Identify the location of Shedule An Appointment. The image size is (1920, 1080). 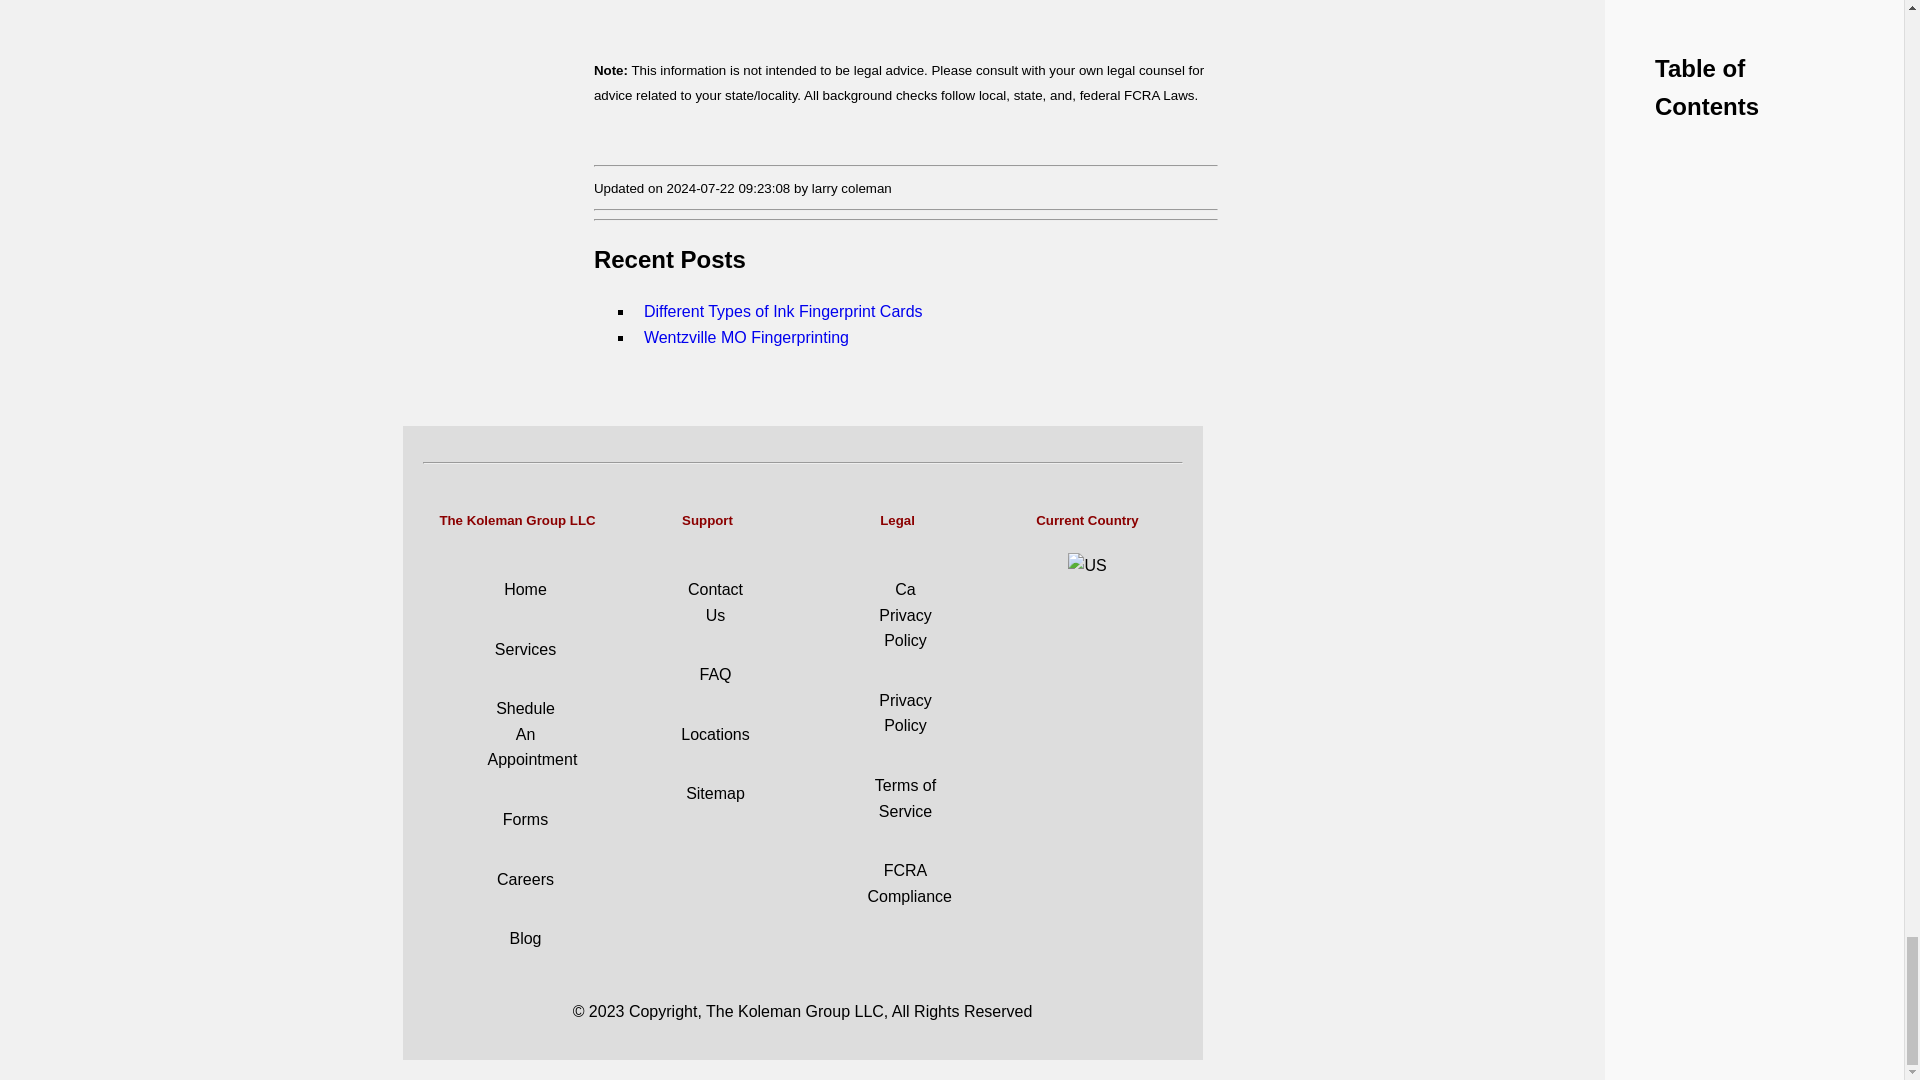
(532, 733).